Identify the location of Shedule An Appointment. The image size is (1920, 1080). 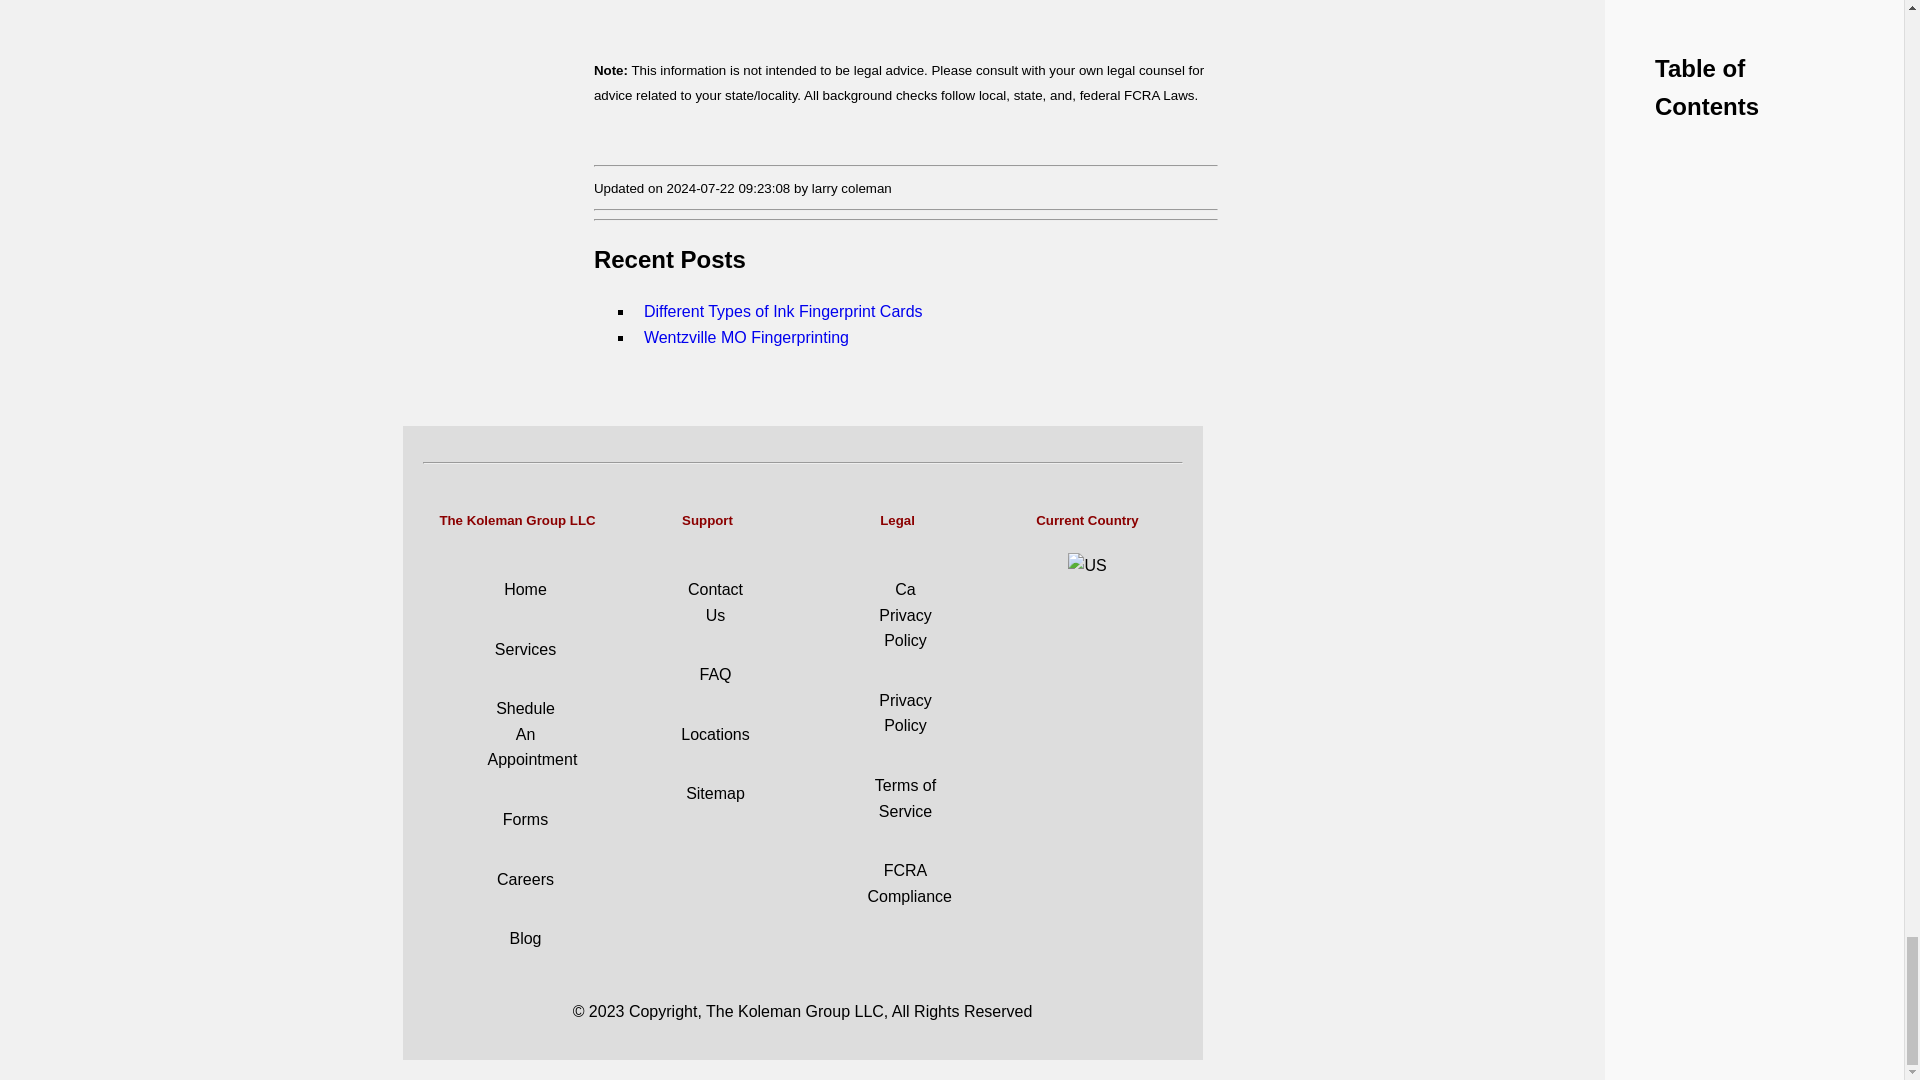
(532, 733).